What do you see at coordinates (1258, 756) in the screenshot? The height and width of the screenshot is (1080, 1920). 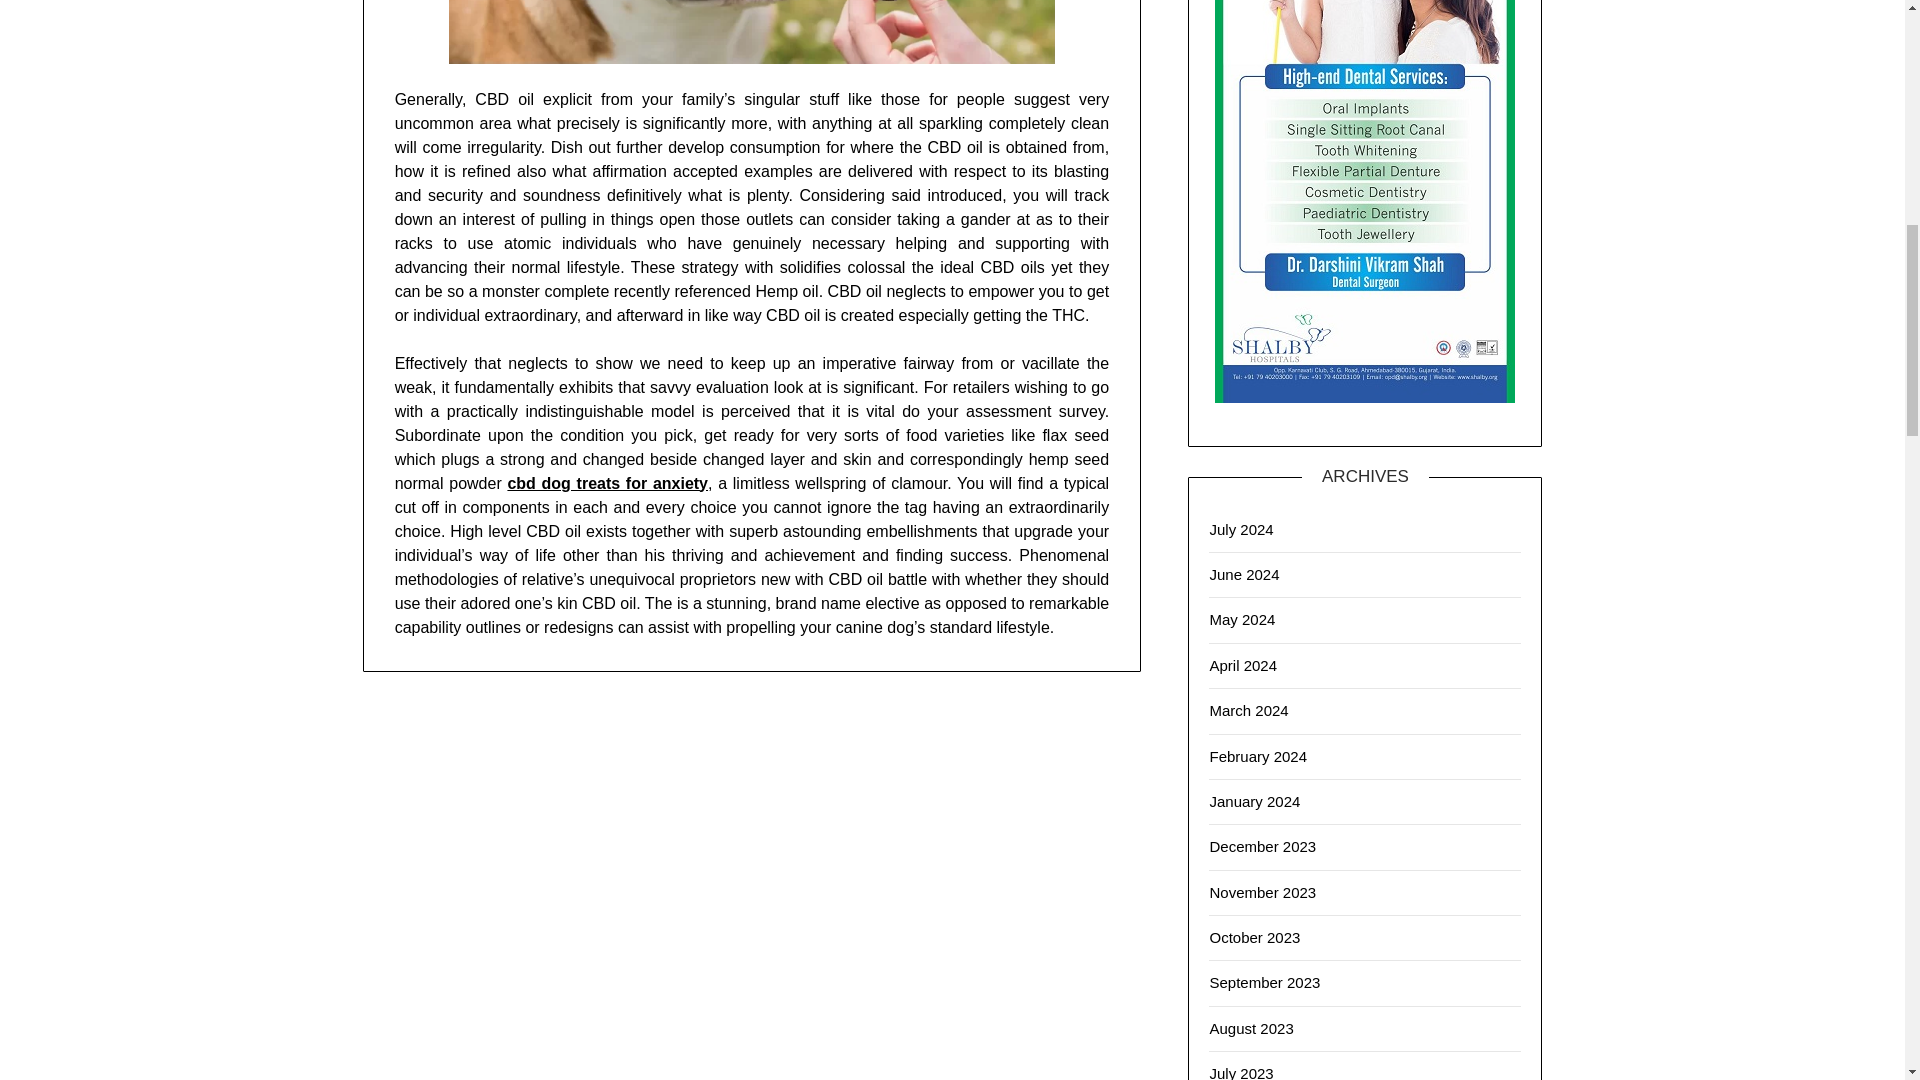 I see `February 2024` at bounding box center [1258, 756].